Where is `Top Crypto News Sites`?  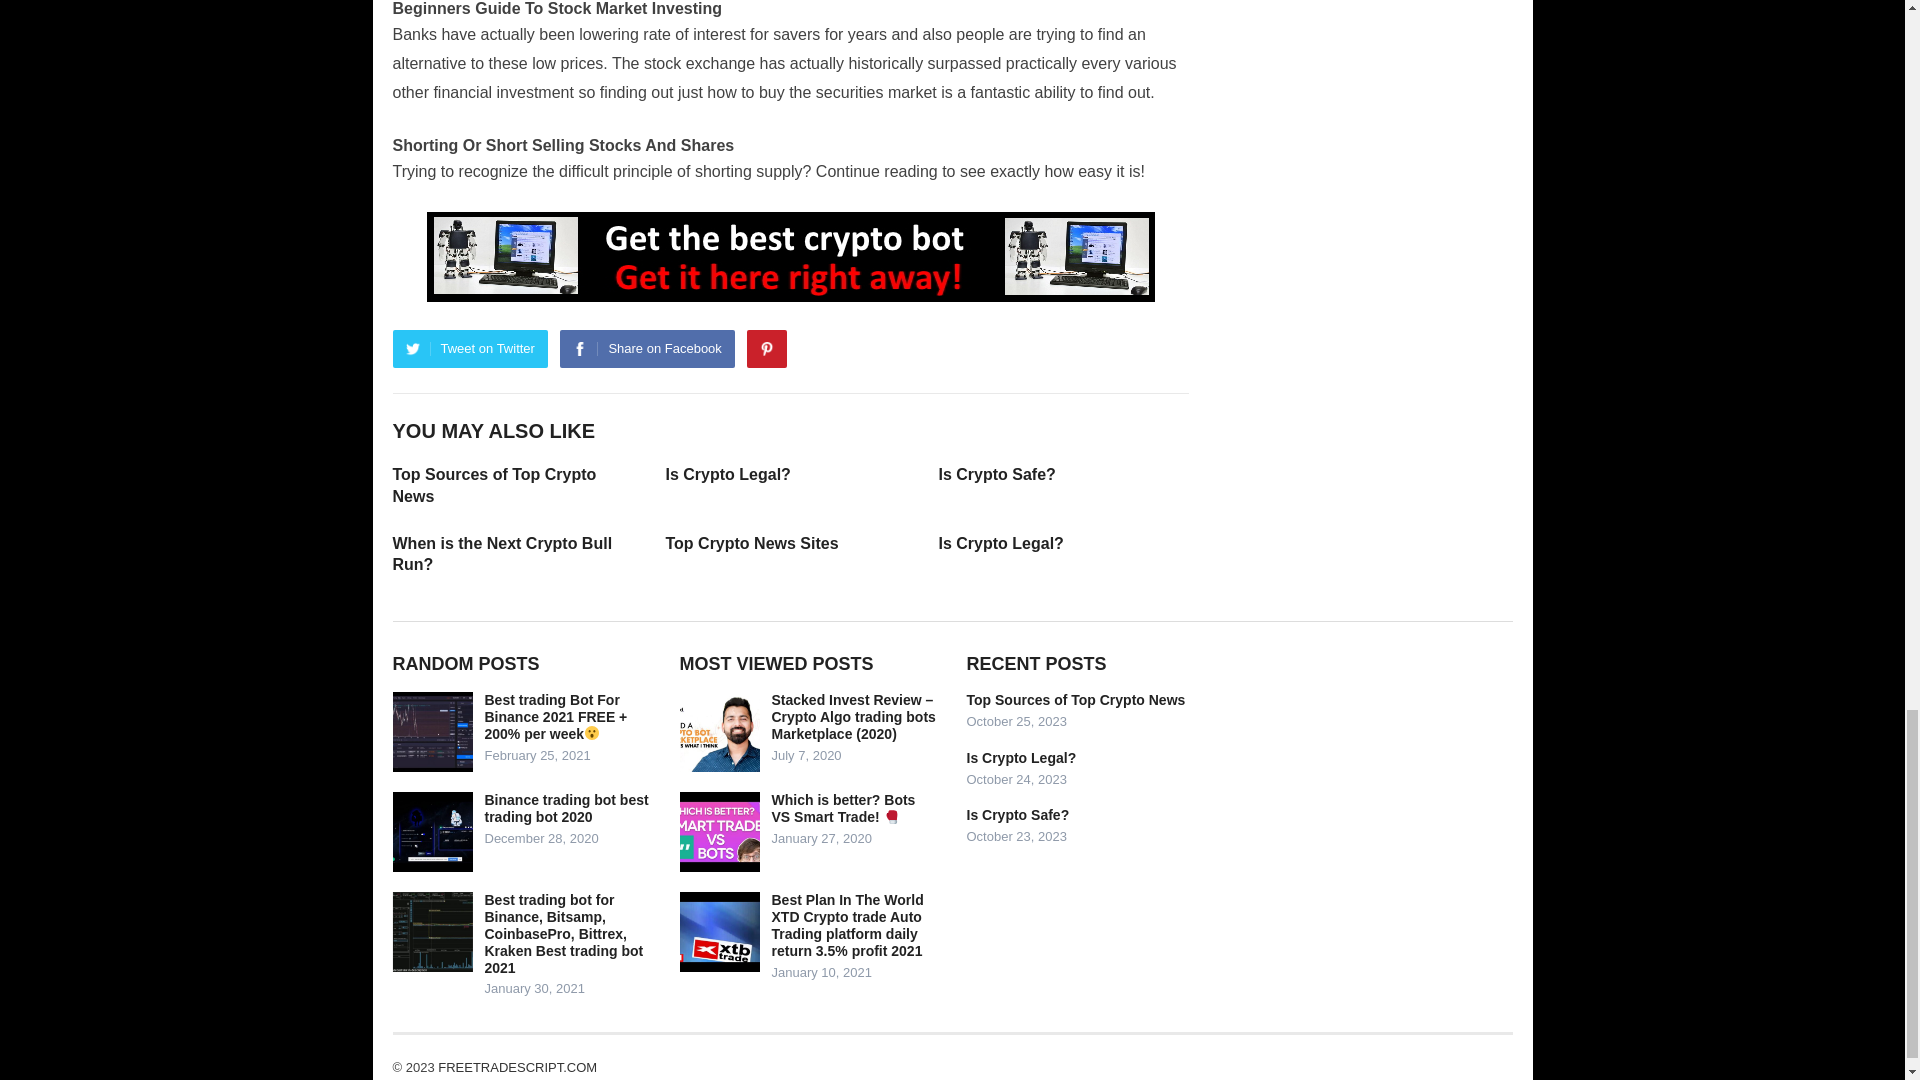
Top Crypto News Sites is located at coordinates (752, 542).